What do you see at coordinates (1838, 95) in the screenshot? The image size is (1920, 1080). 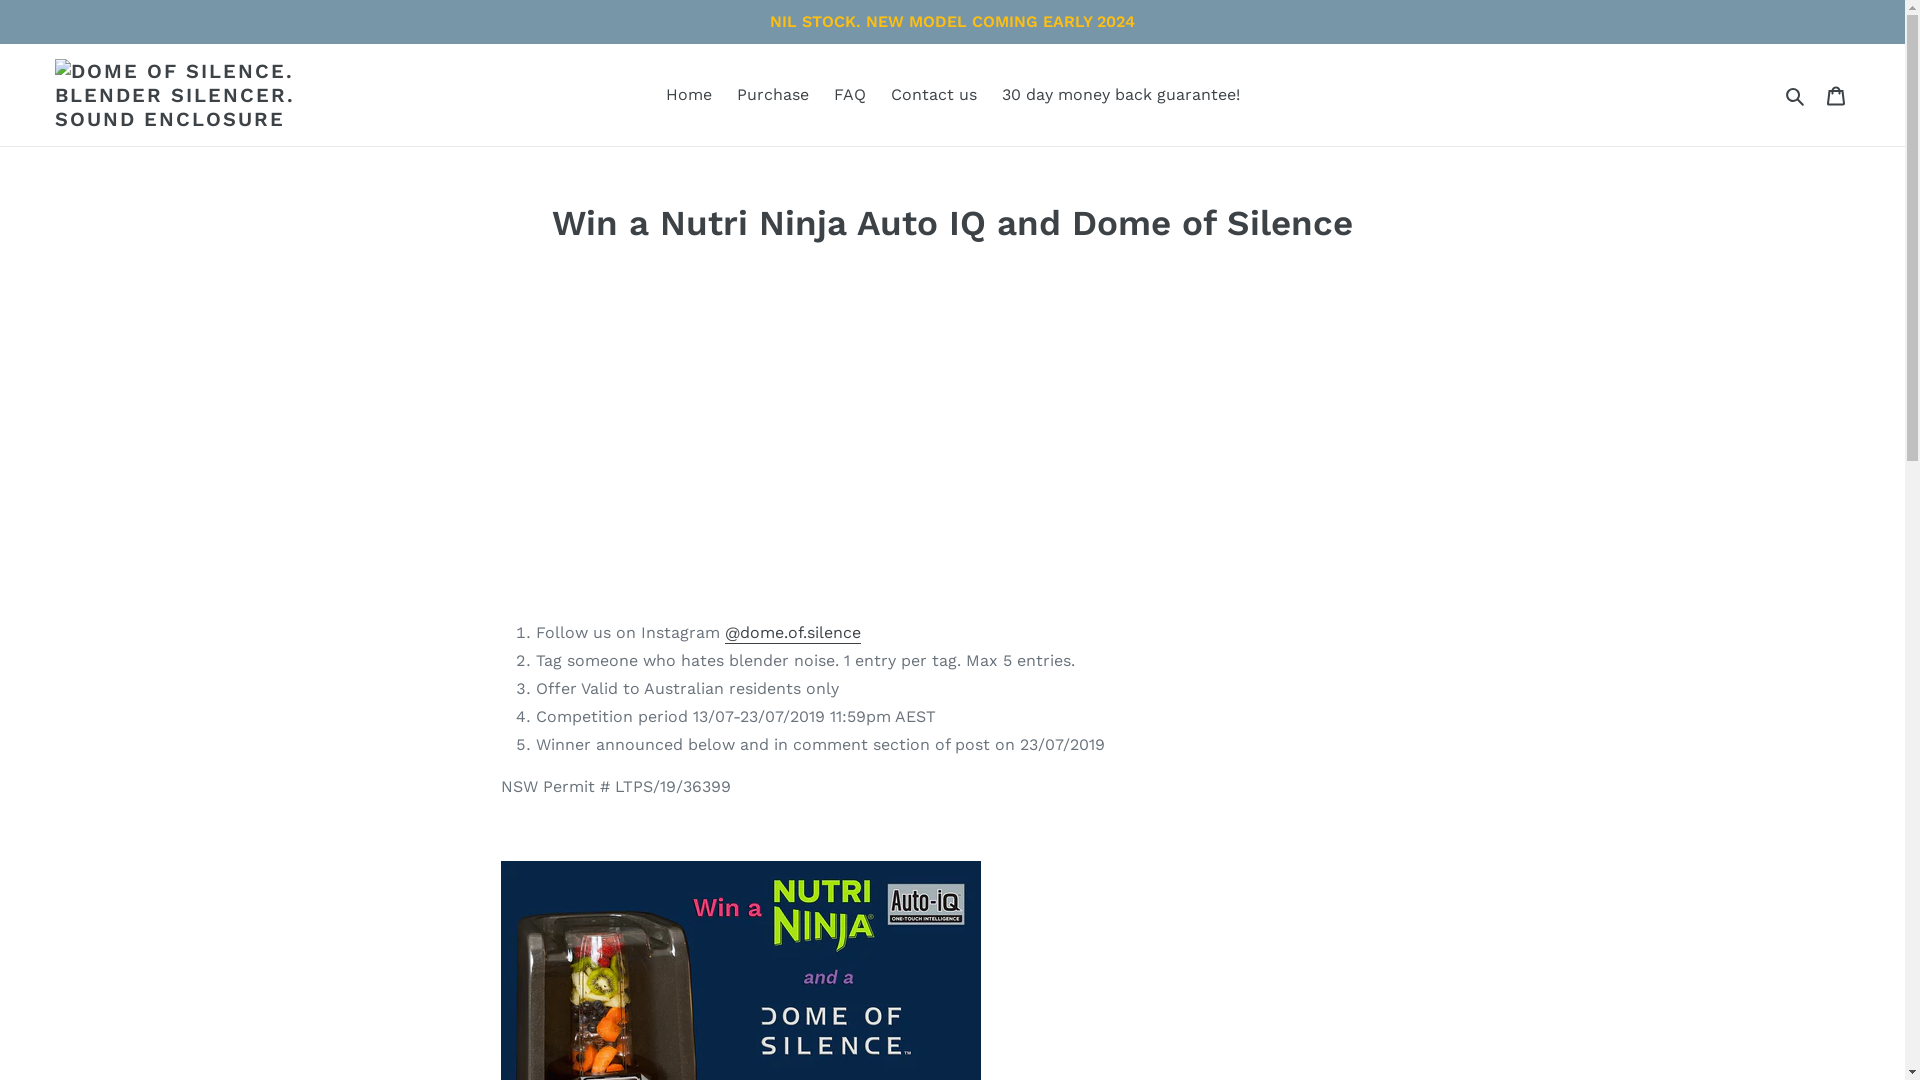 I see `Cart` at bounding box center [1838, 95].